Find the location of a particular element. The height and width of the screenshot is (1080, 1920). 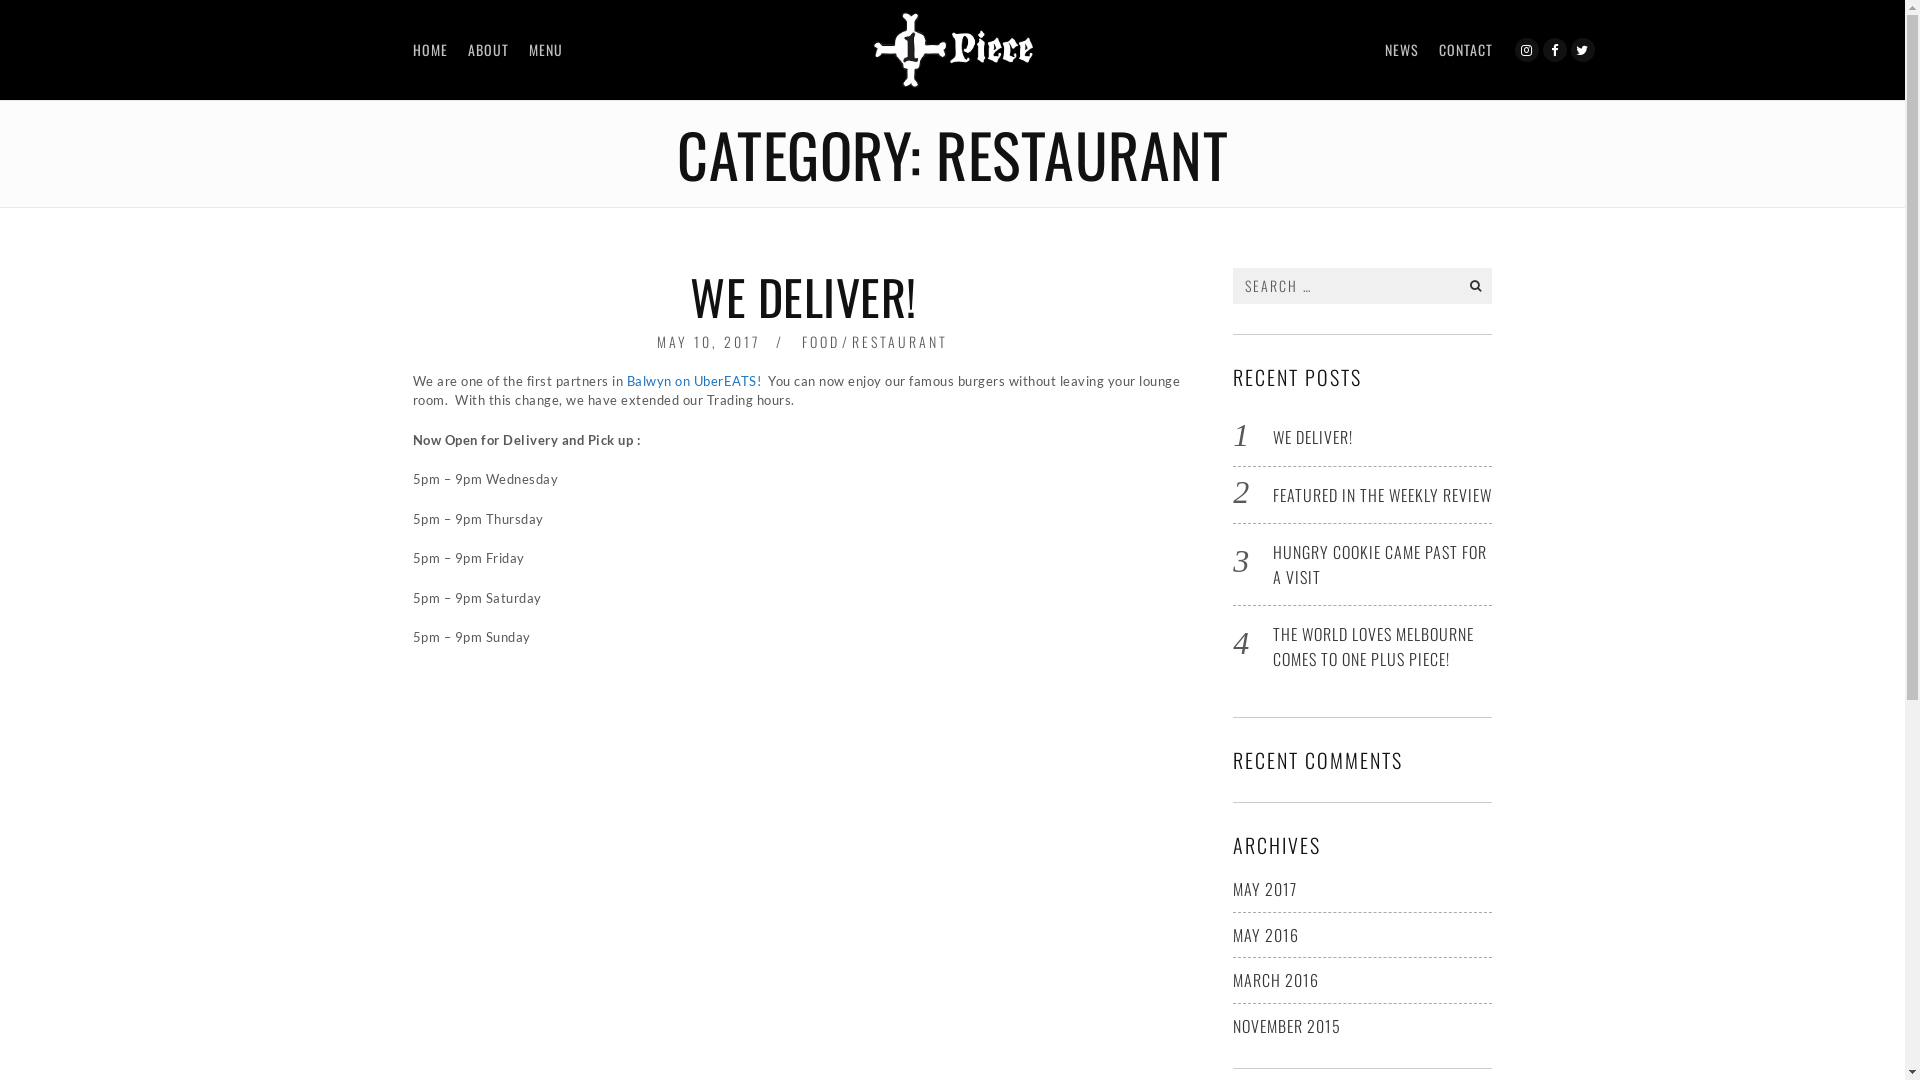

WE DELIVER! is located at coordinates (804, 296).